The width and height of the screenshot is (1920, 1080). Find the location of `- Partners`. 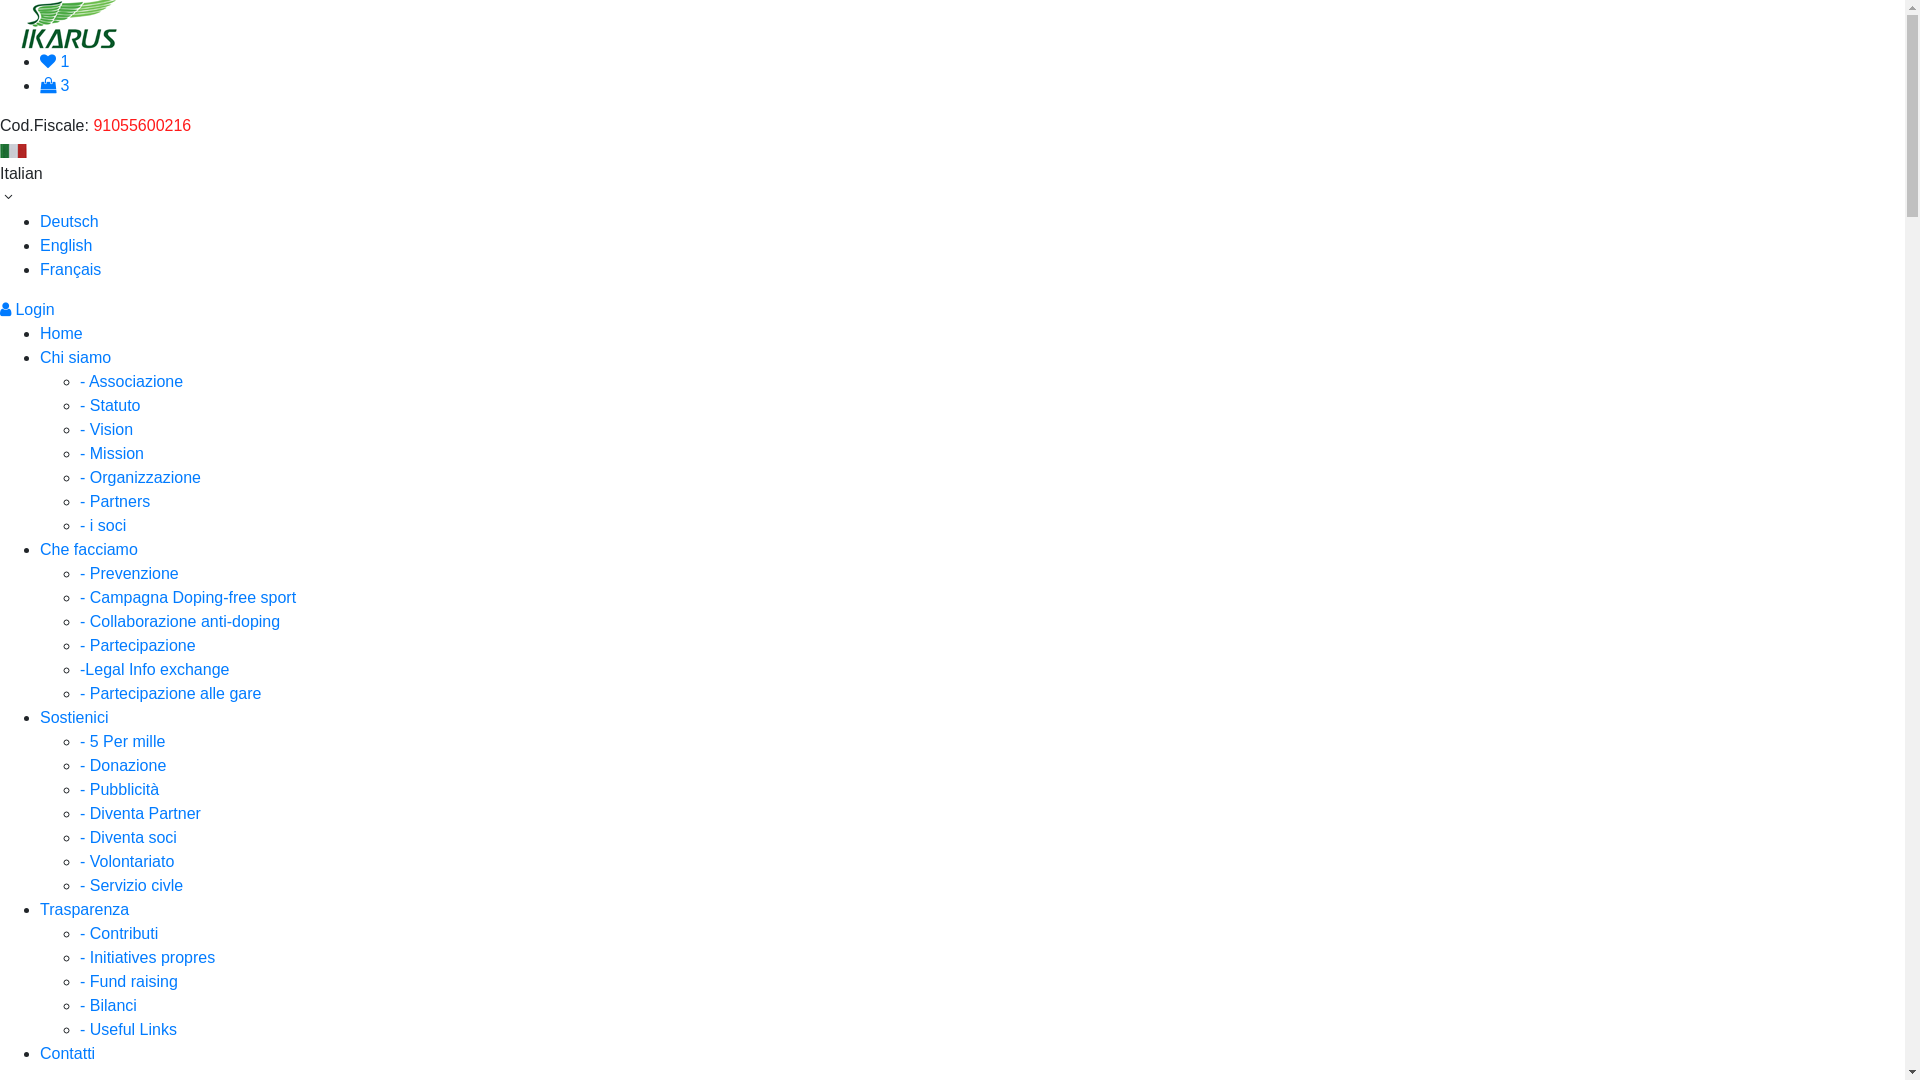

- Partners is located at coordinates (115, 502).